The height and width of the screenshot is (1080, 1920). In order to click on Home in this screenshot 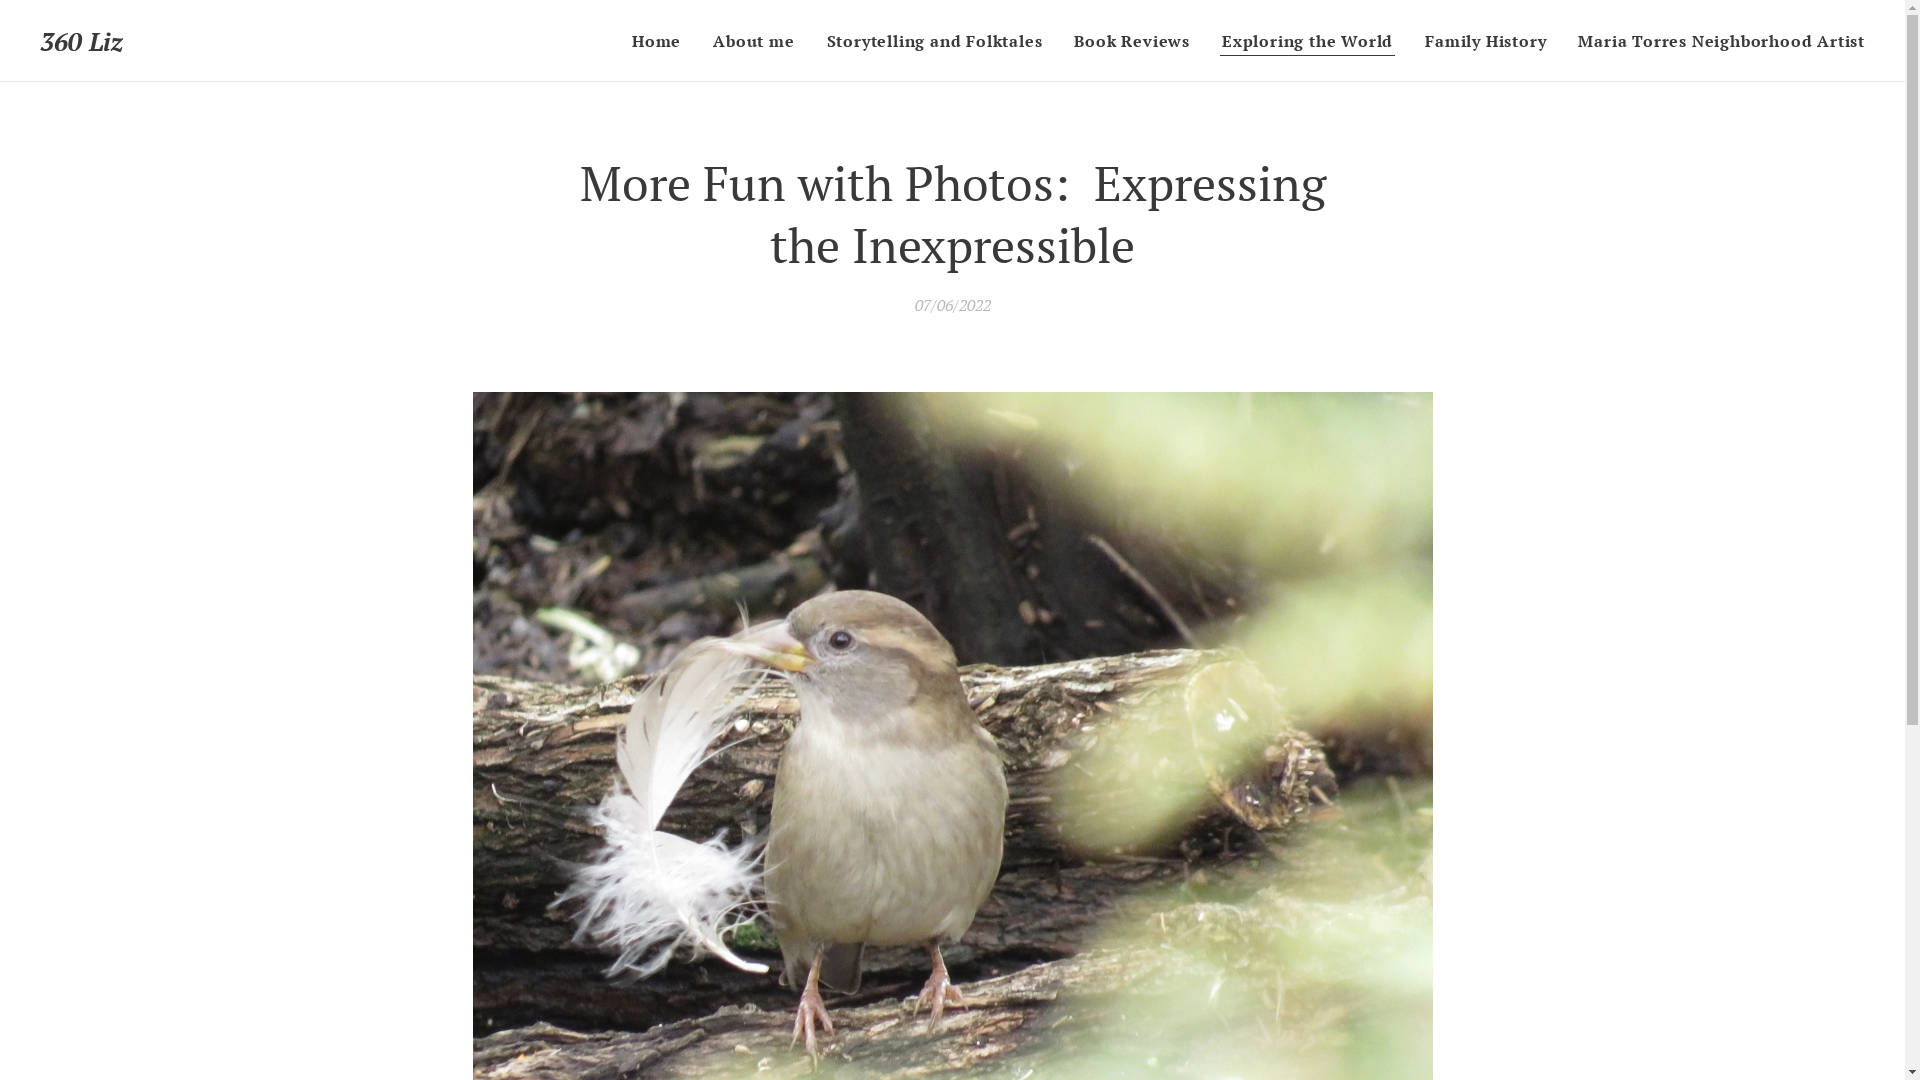, I will do `click(662, 41)`.